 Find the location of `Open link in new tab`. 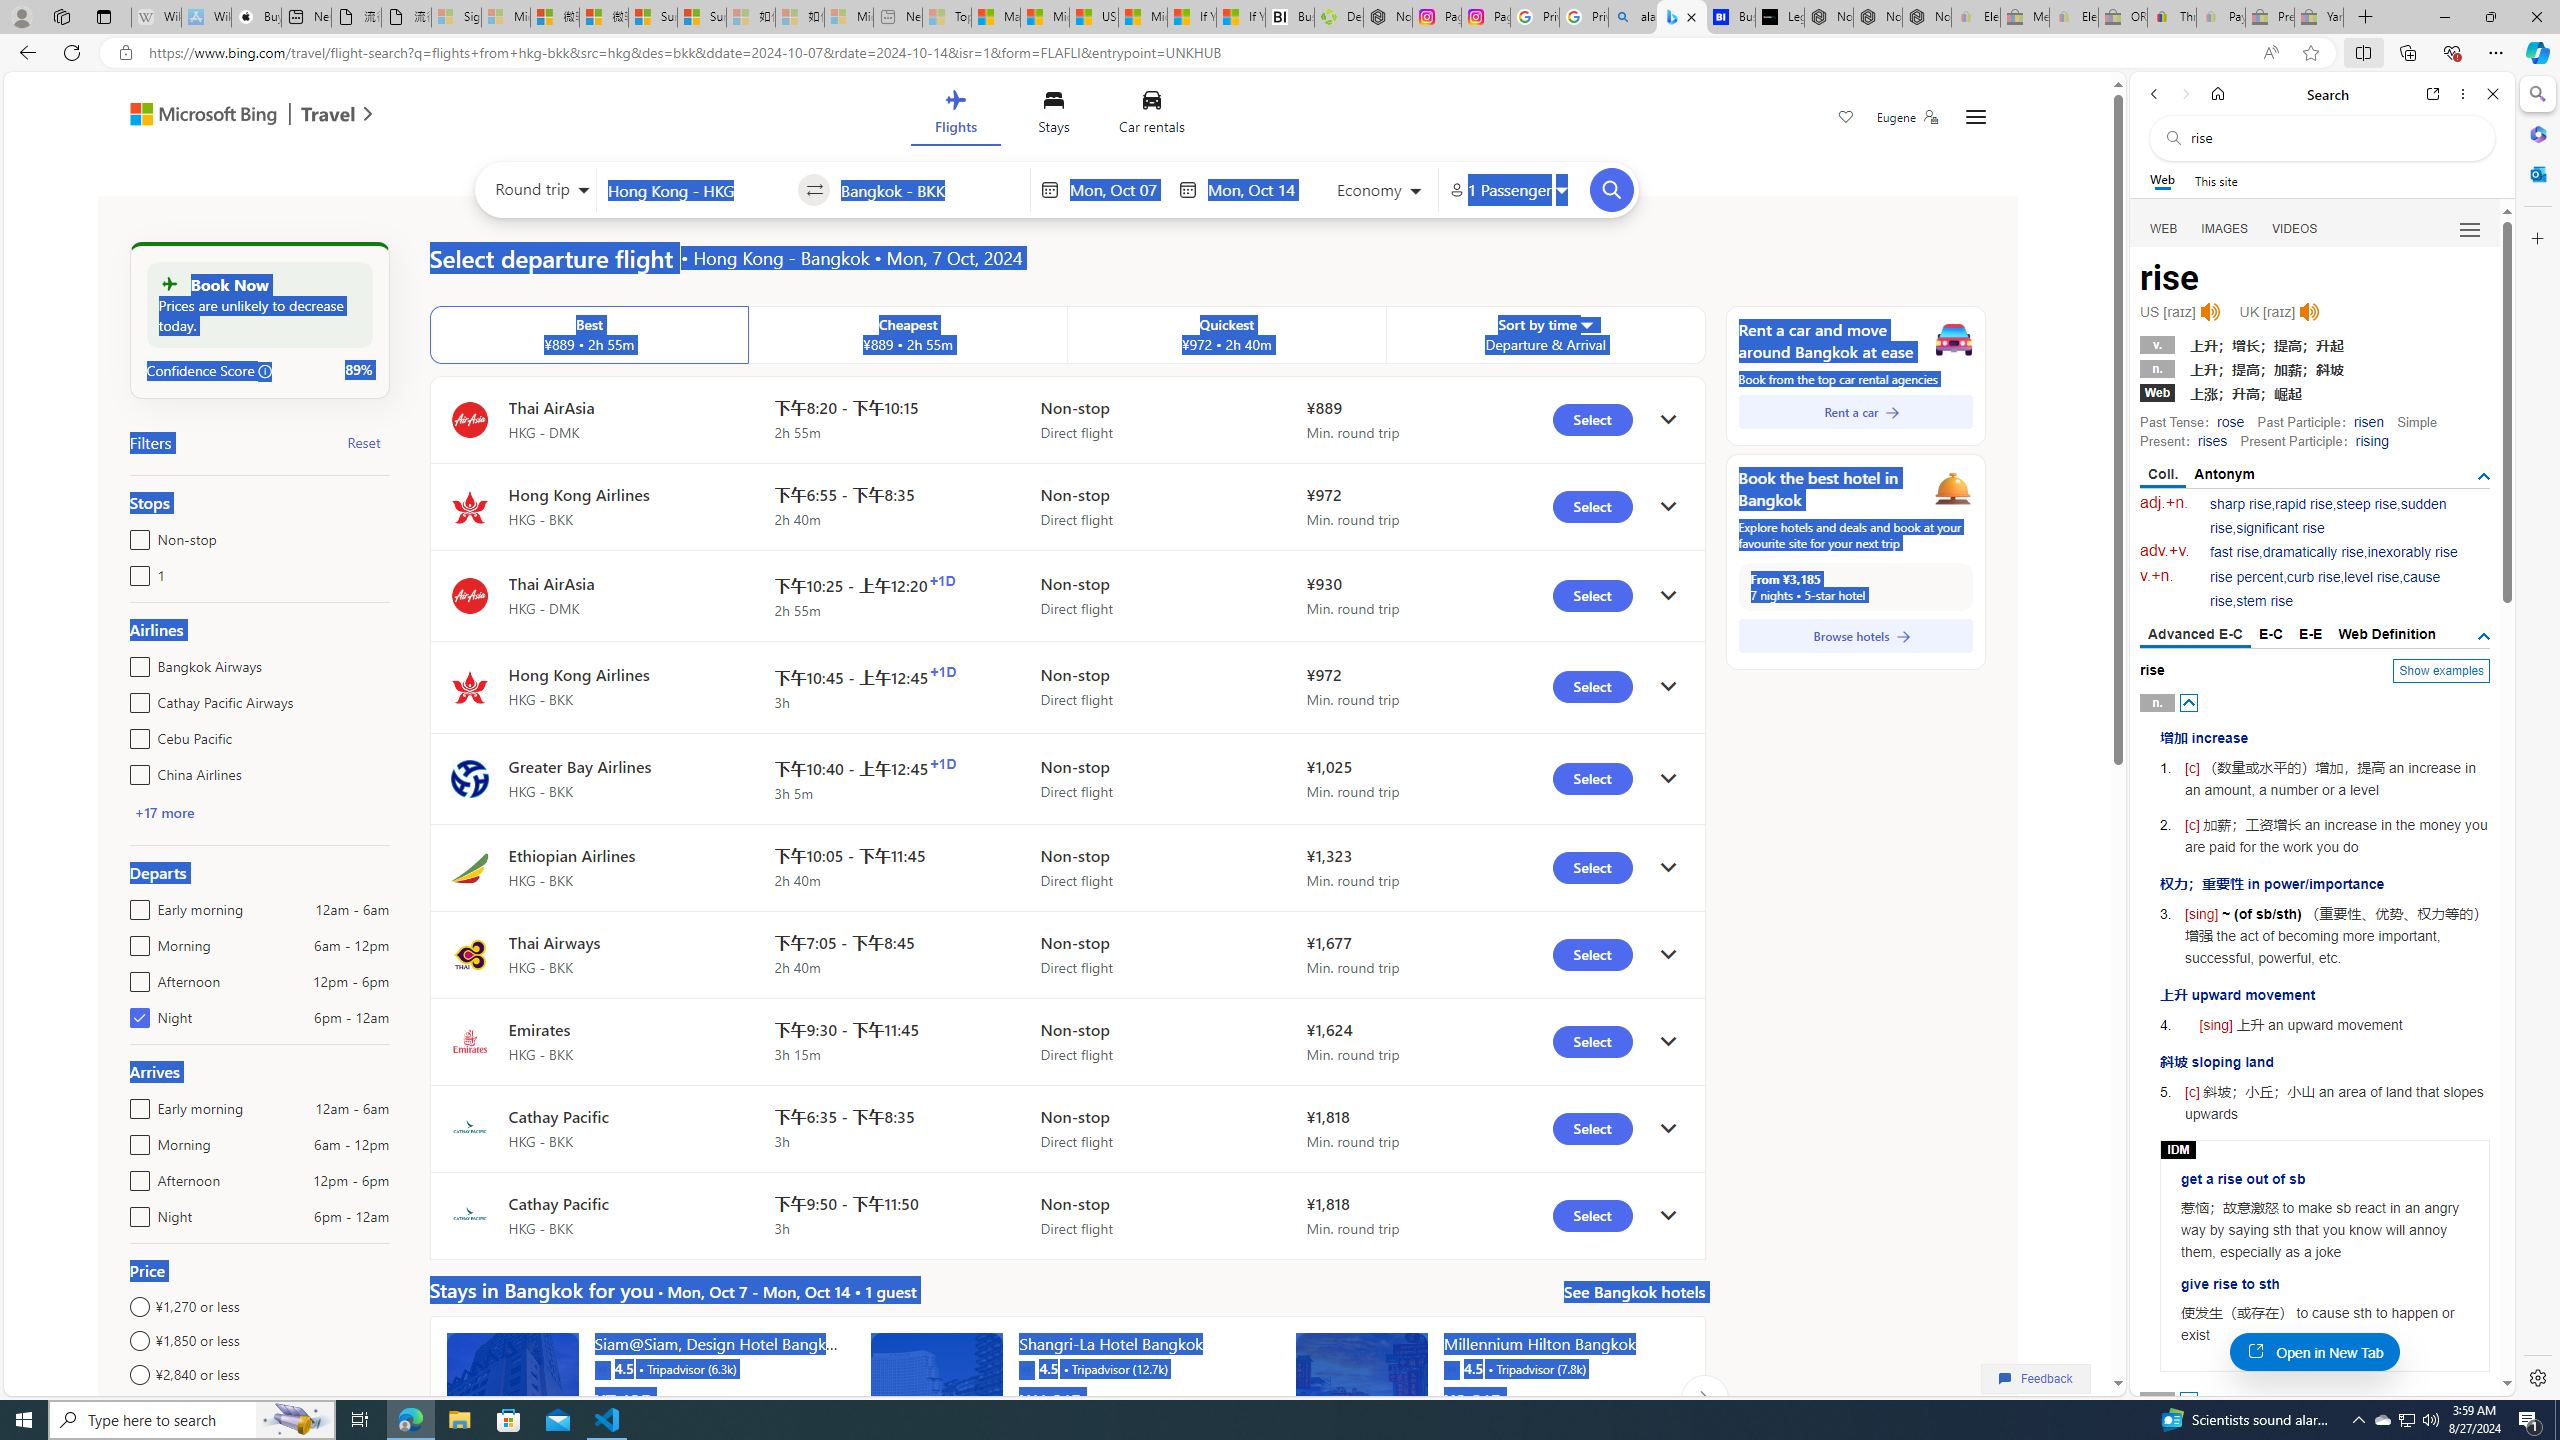

Open link in new tab is located at coordinates (2433, 94).